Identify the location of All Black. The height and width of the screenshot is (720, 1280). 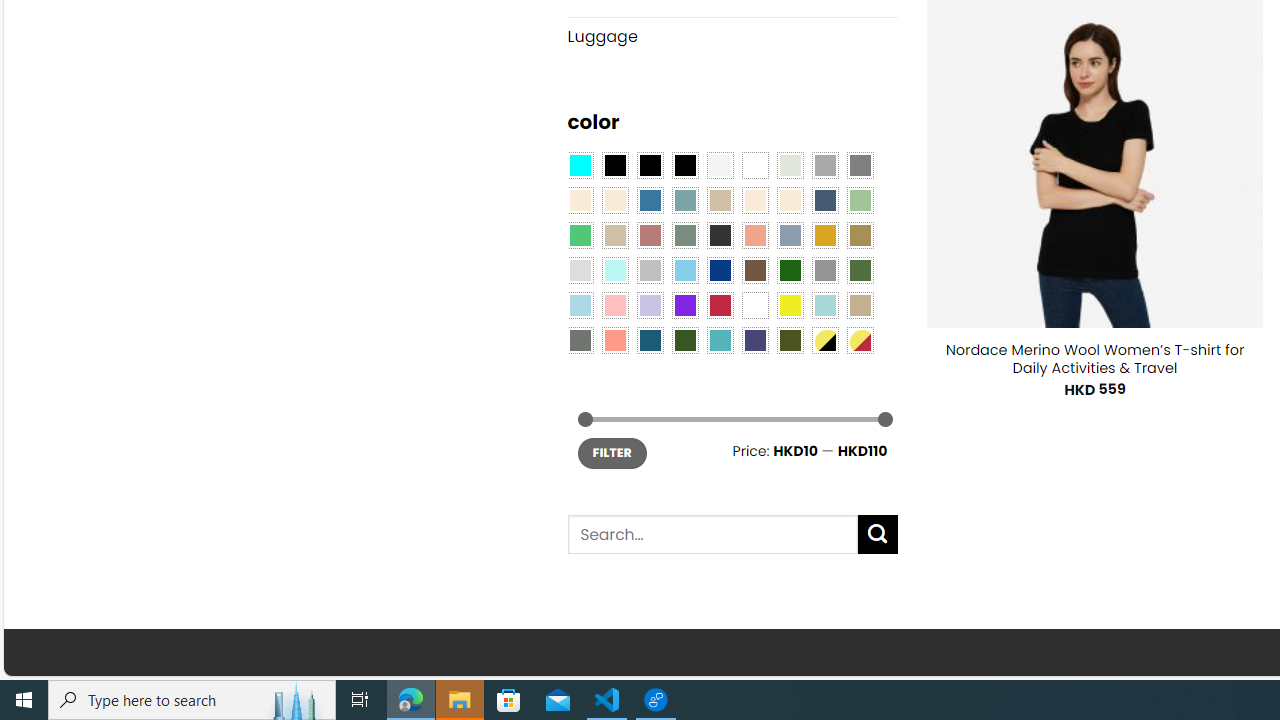
(614, 164).